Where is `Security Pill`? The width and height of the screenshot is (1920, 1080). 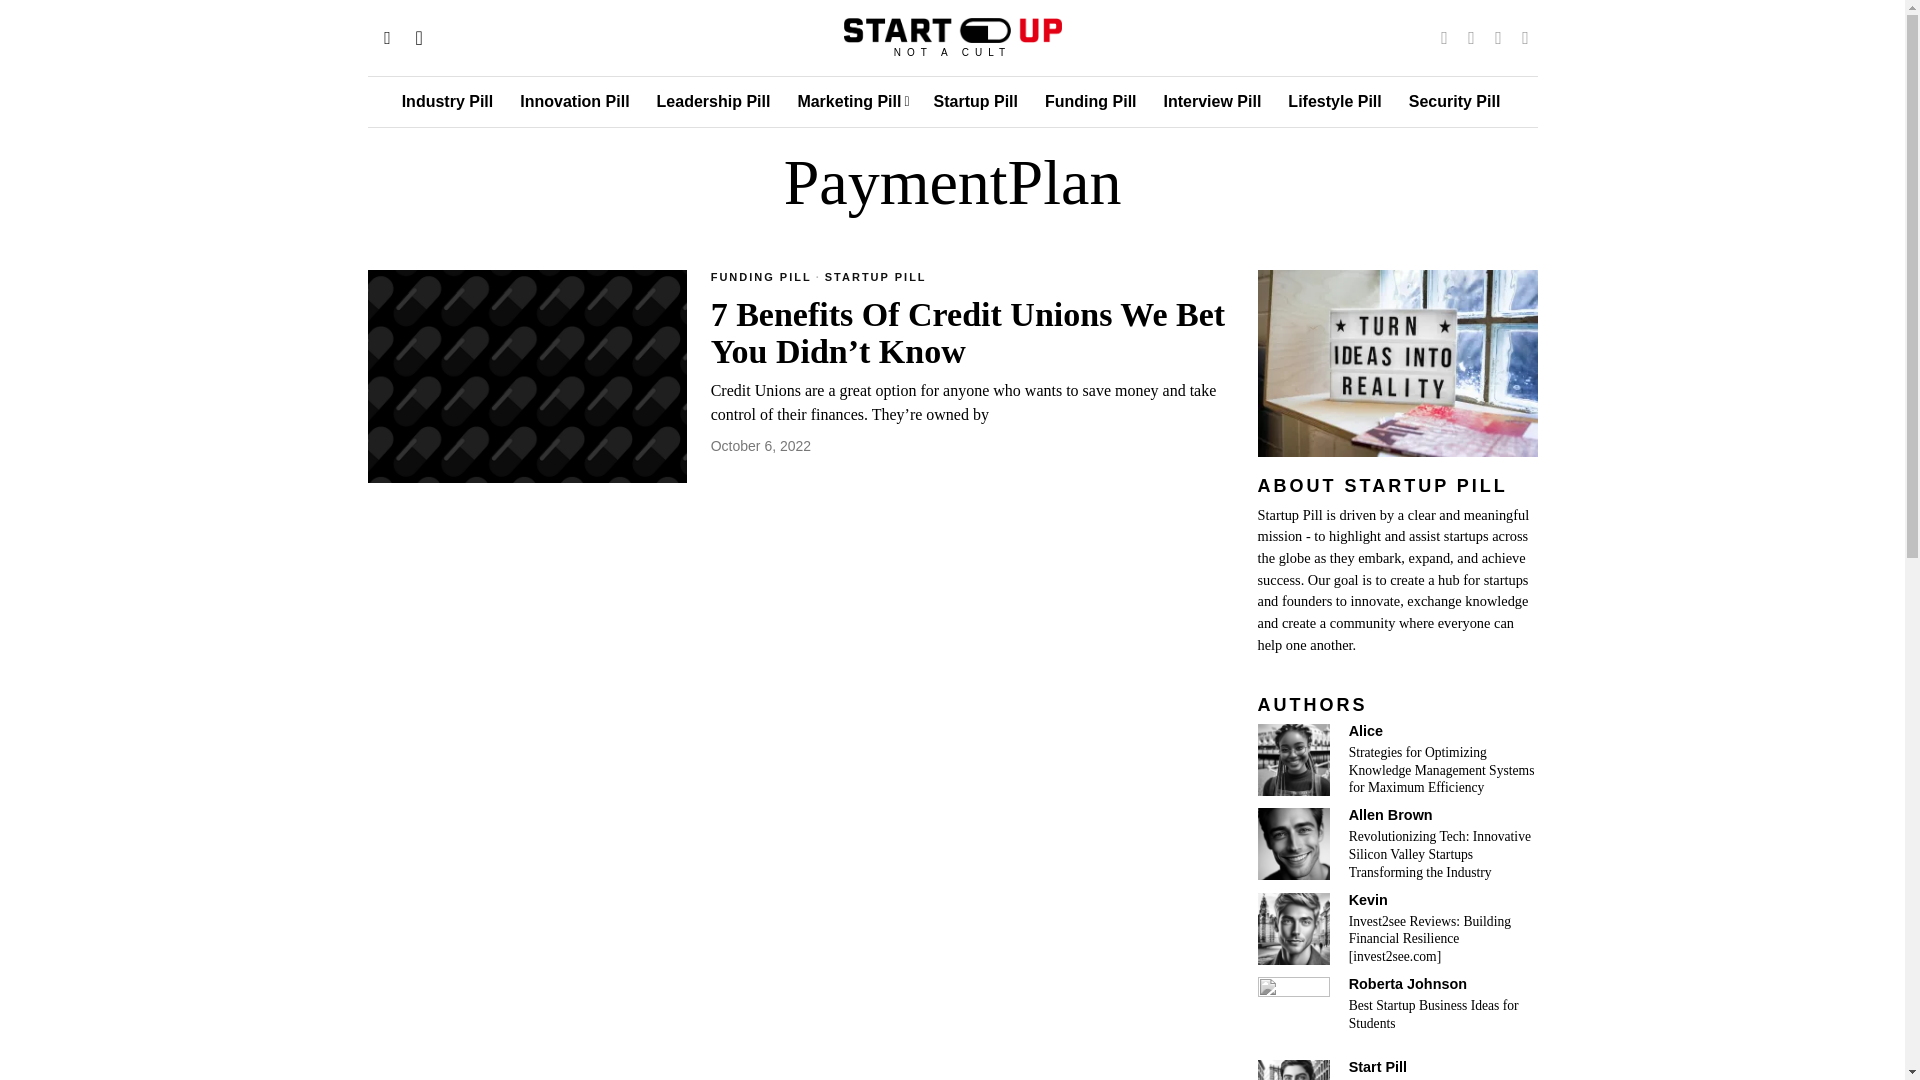
Security Pill is located at coordinates (1456, 102).